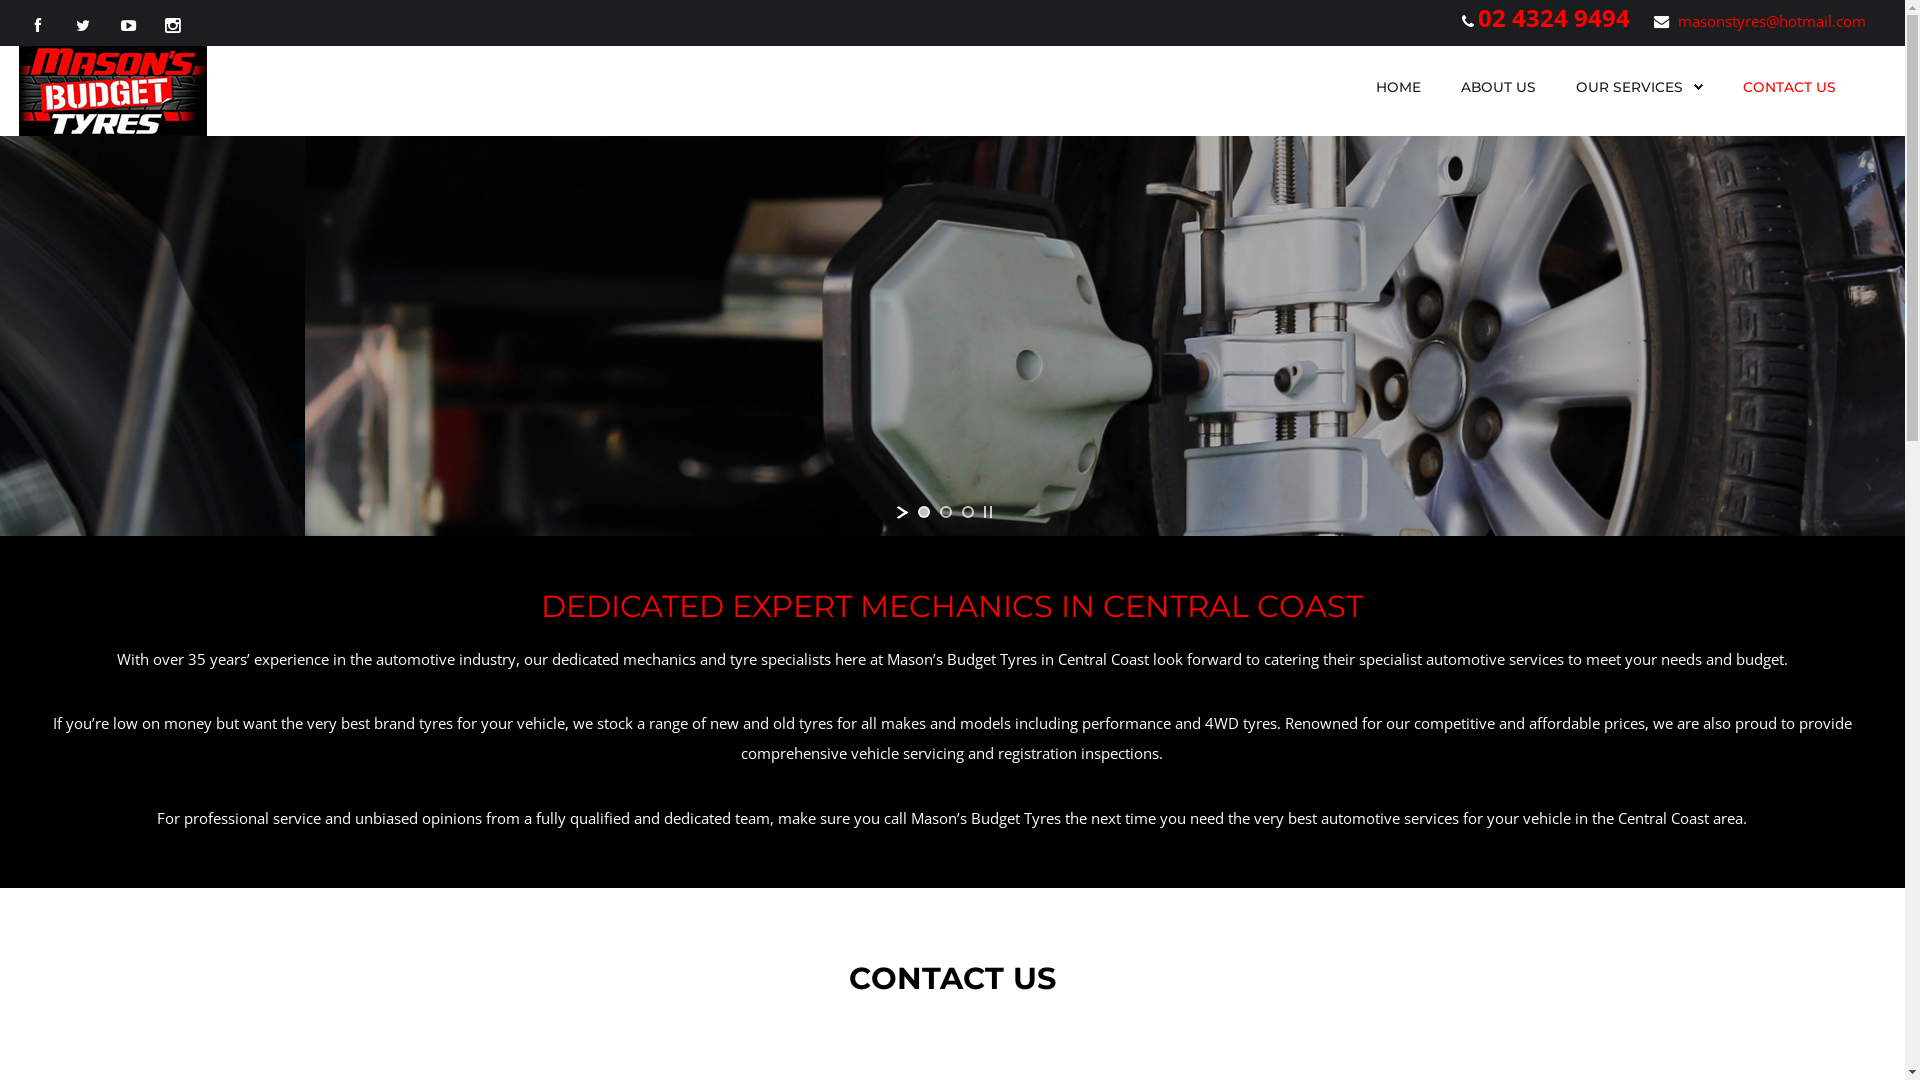  I want to click on OUR SERVICES, so click(1640, 87).